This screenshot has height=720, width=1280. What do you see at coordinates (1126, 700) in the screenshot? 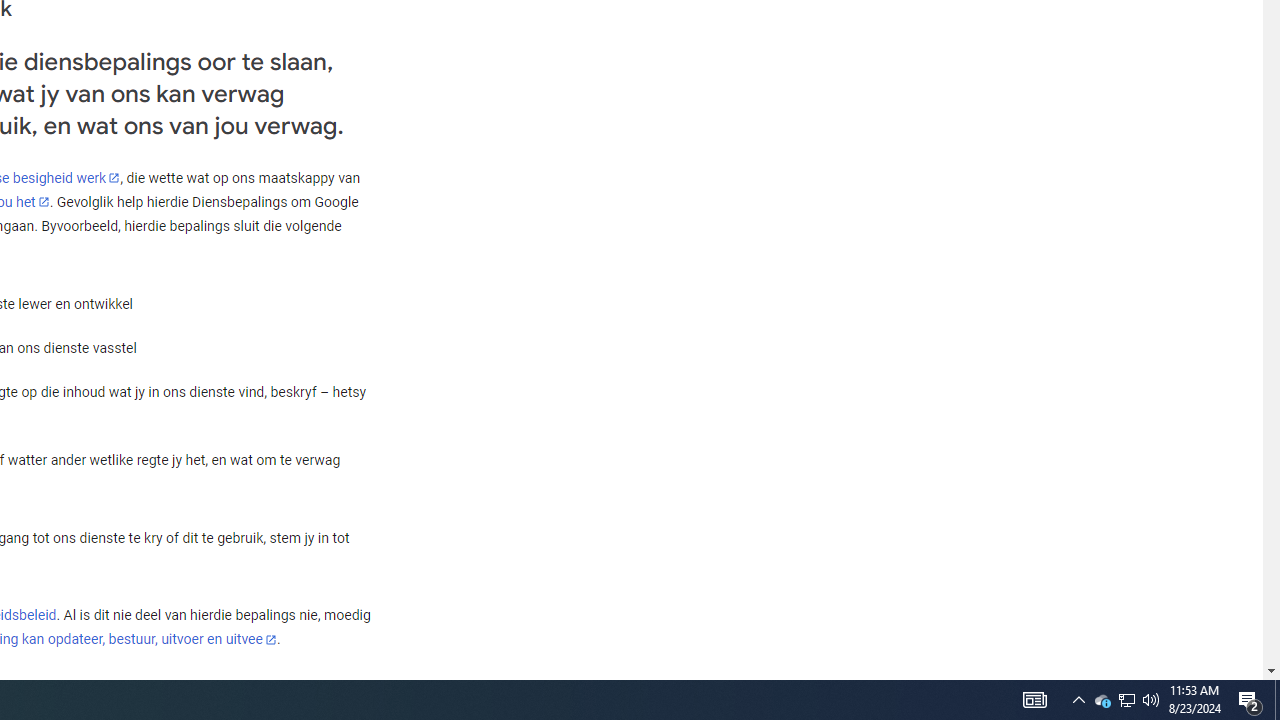
I see `Action Center, 2 new notifications` at bounding box center [1126, 700].